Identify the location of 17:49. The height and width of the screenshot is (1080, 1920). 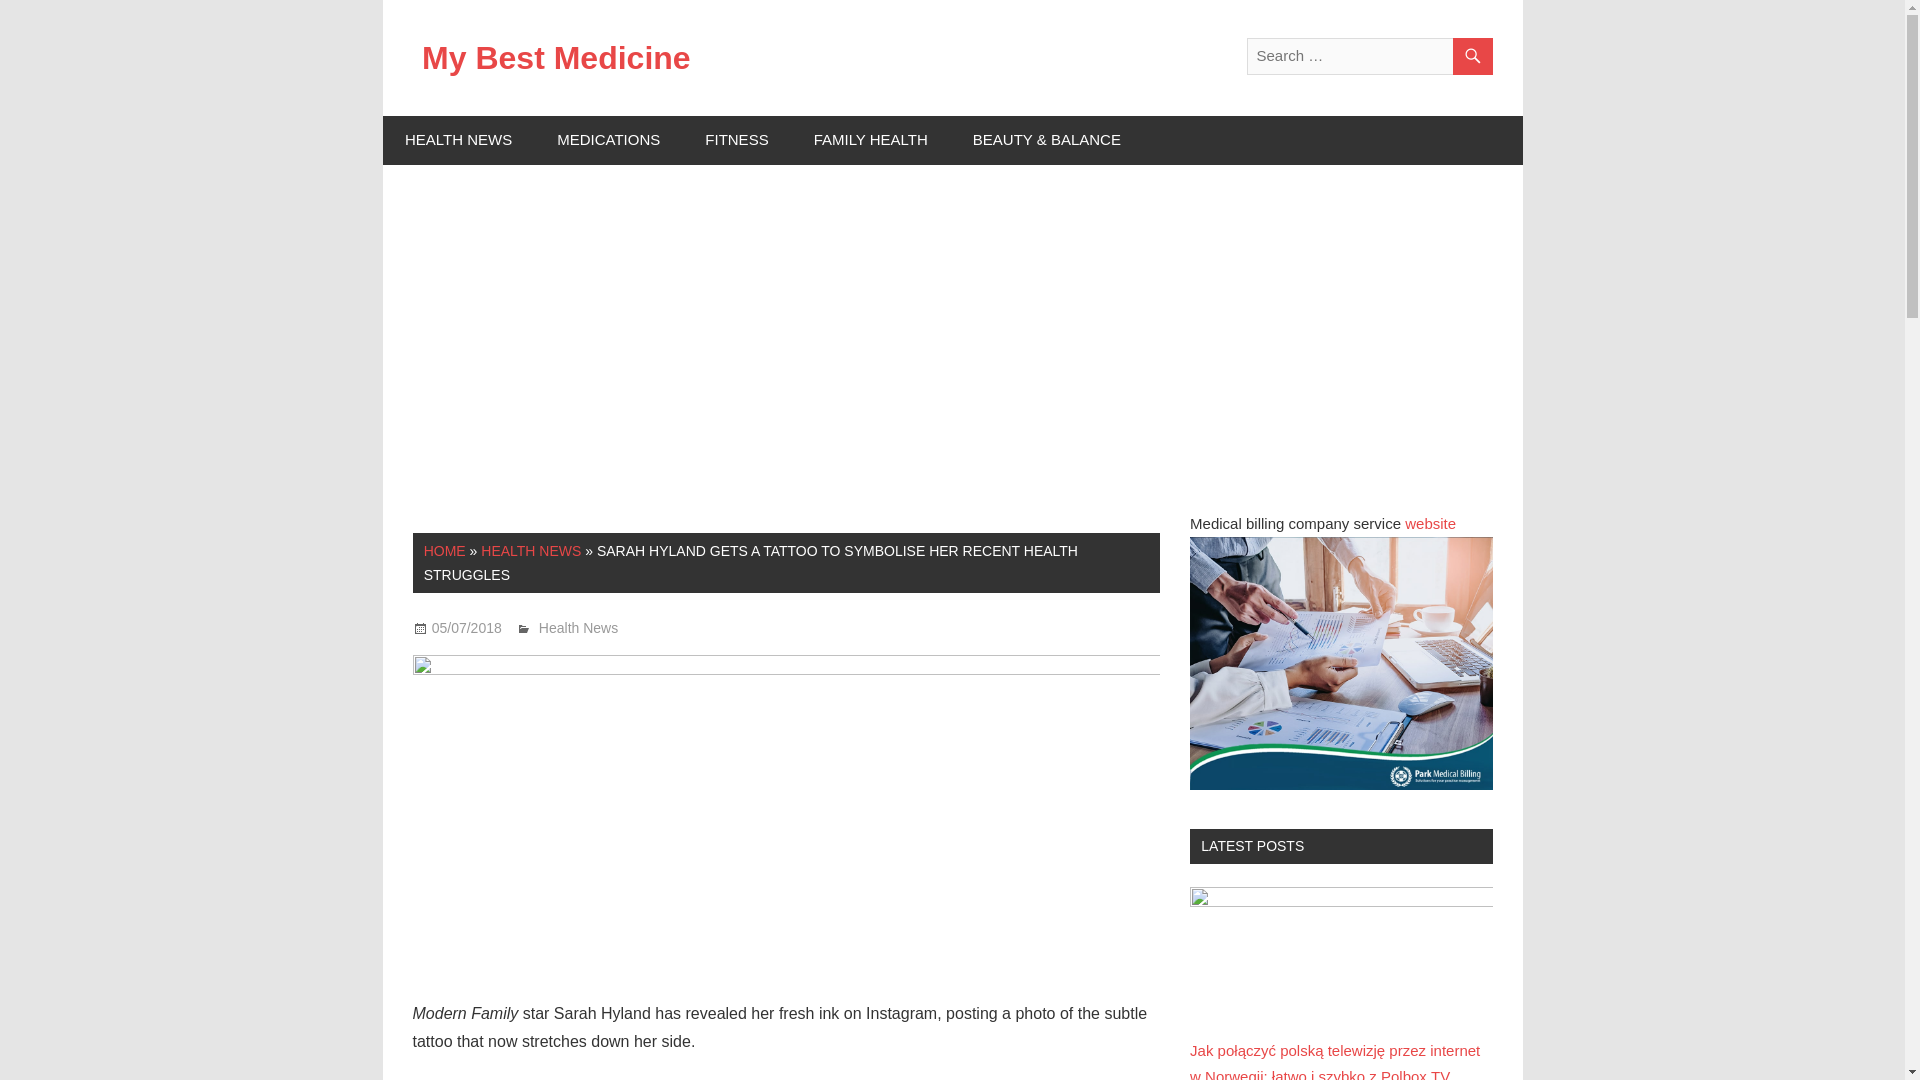
(466, 628).